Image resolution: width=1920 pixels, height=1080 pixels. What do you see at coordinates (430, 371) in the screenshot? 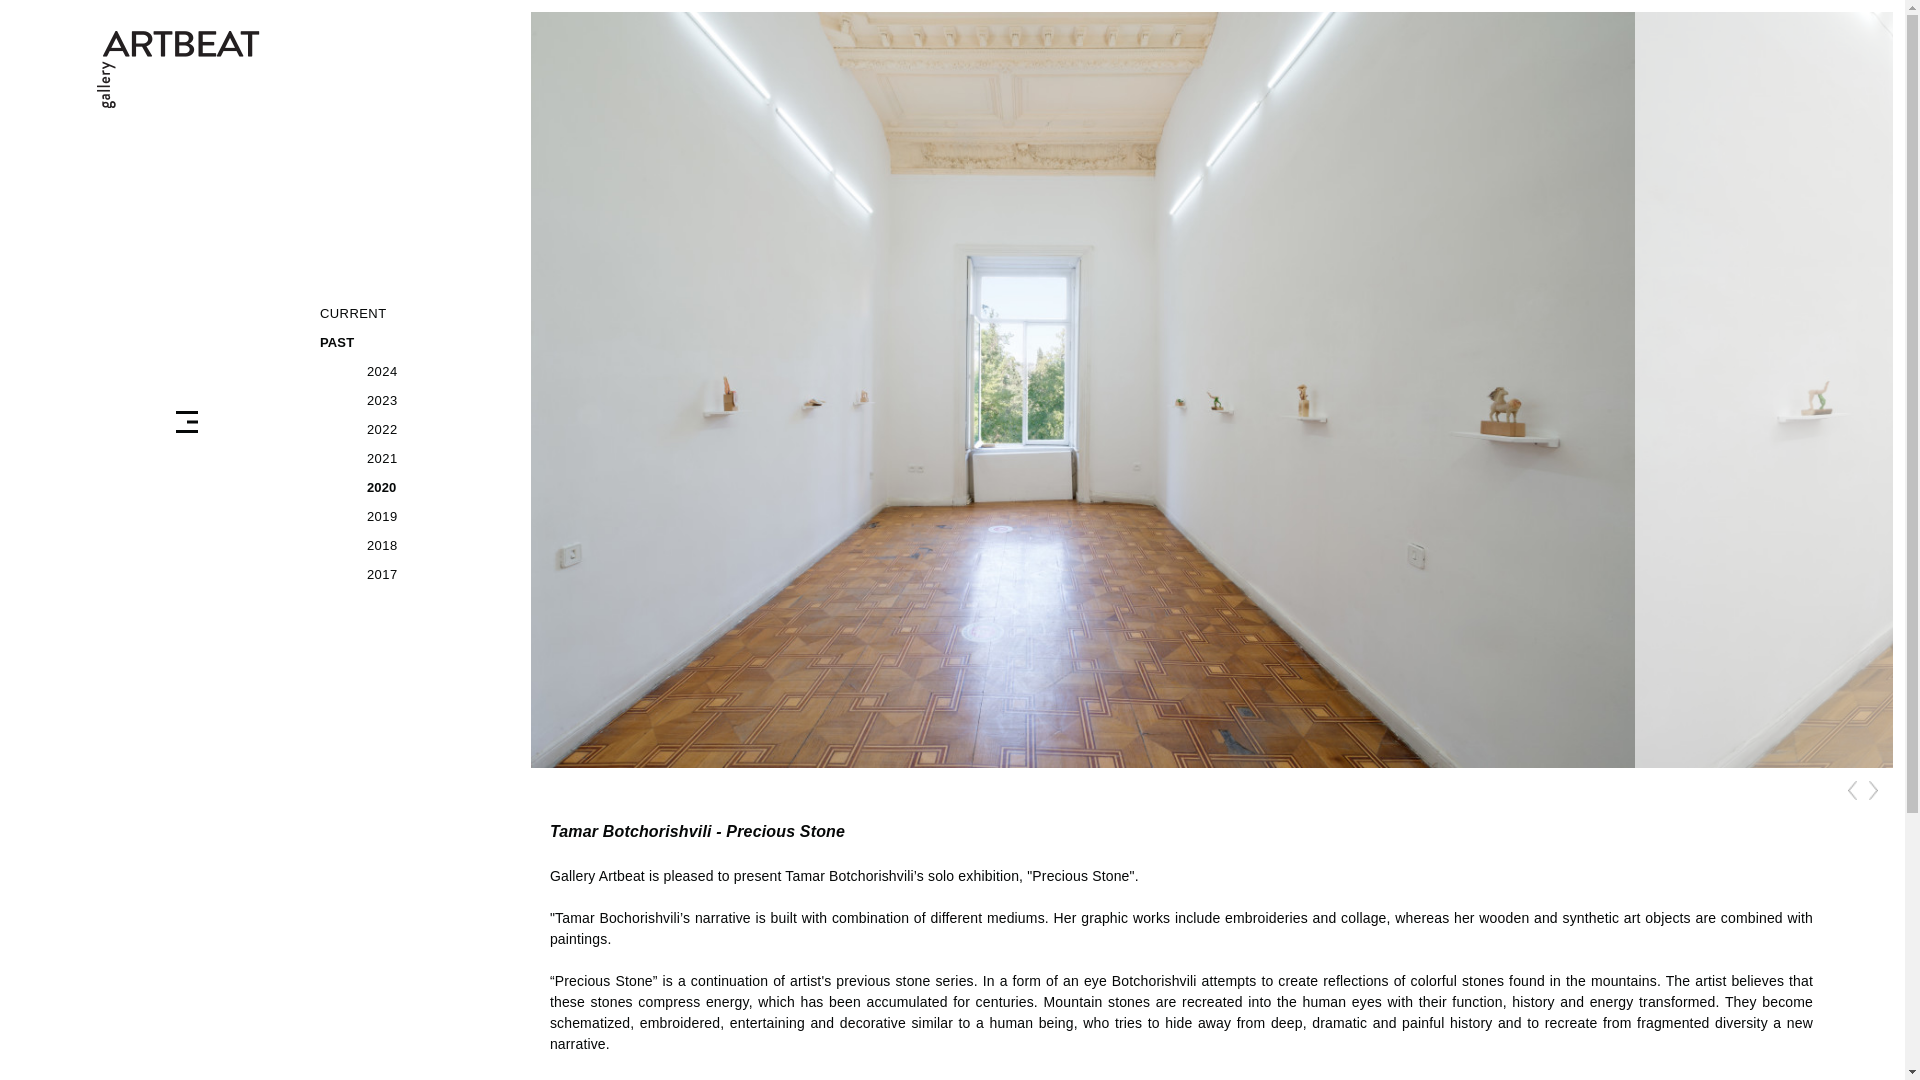
I see `2024` at bounding box center [430, 371].